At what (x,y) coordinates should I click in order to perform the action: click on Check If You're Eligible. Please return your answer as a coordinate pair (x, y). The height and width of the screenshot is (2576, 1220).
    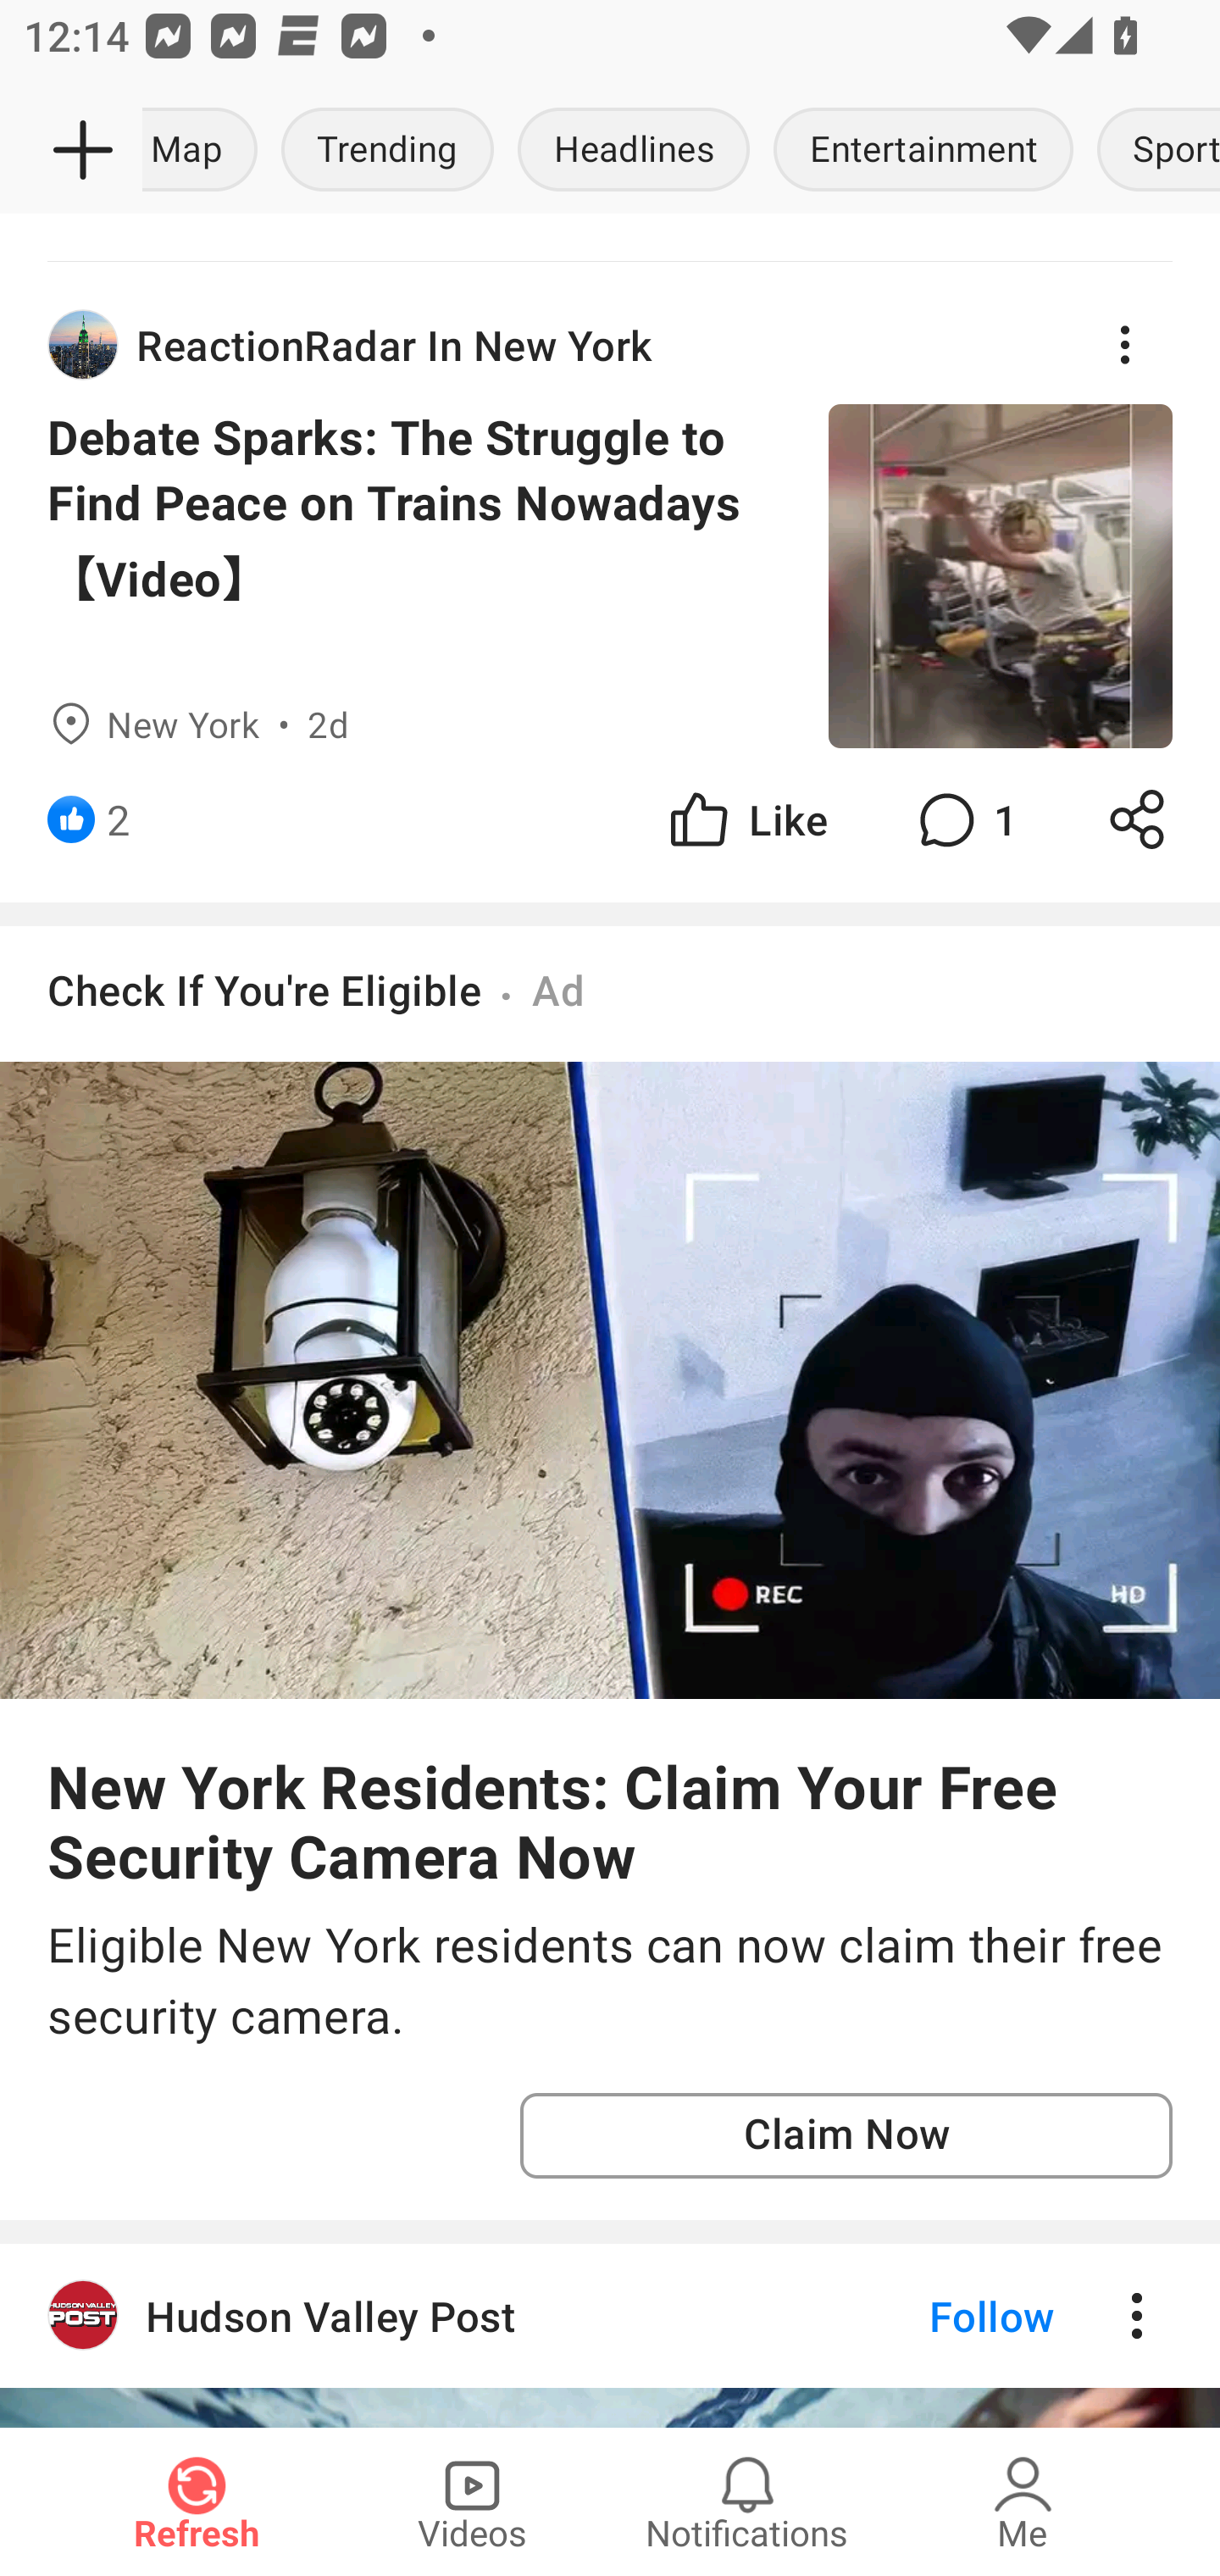
    Looking at the image, I should click on (264, 988).